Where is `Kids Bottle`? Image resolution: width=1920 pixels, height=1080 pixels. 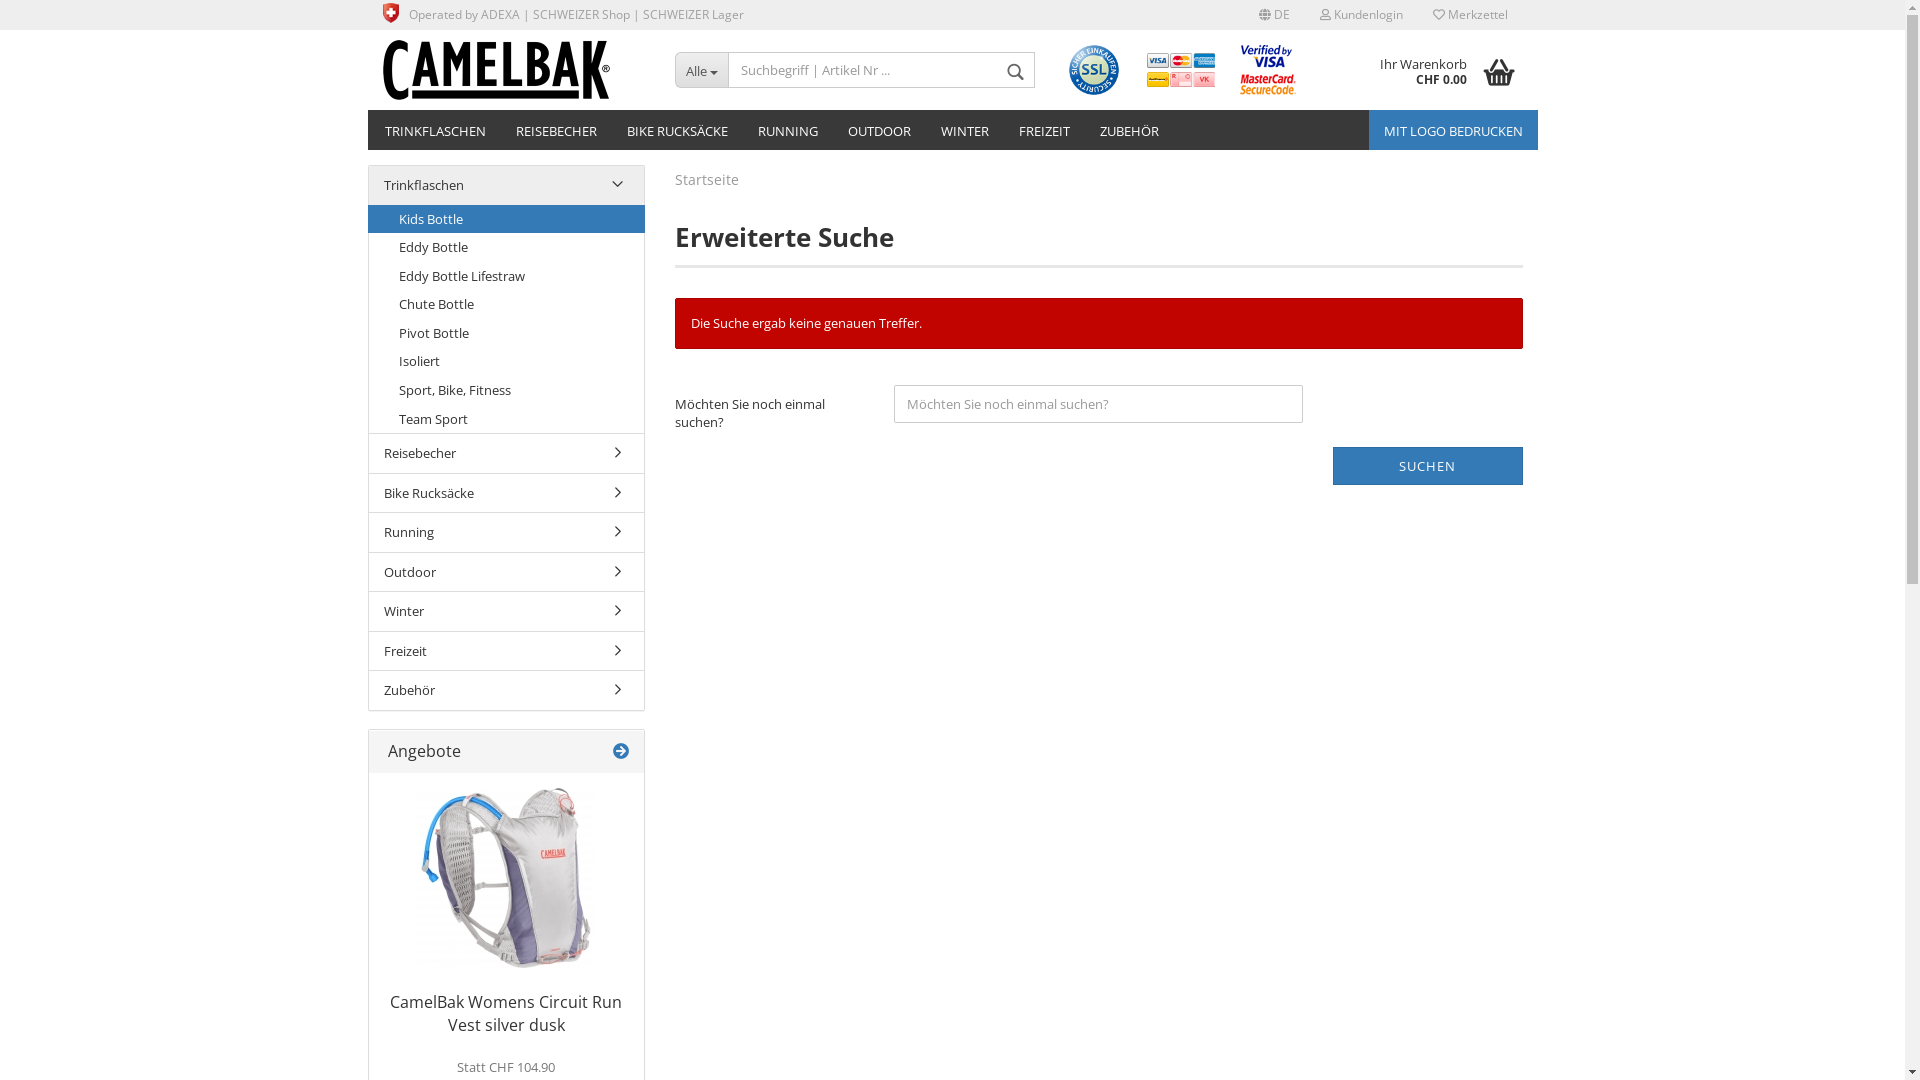
Kids Bottle is located at coordinates (507, 220).